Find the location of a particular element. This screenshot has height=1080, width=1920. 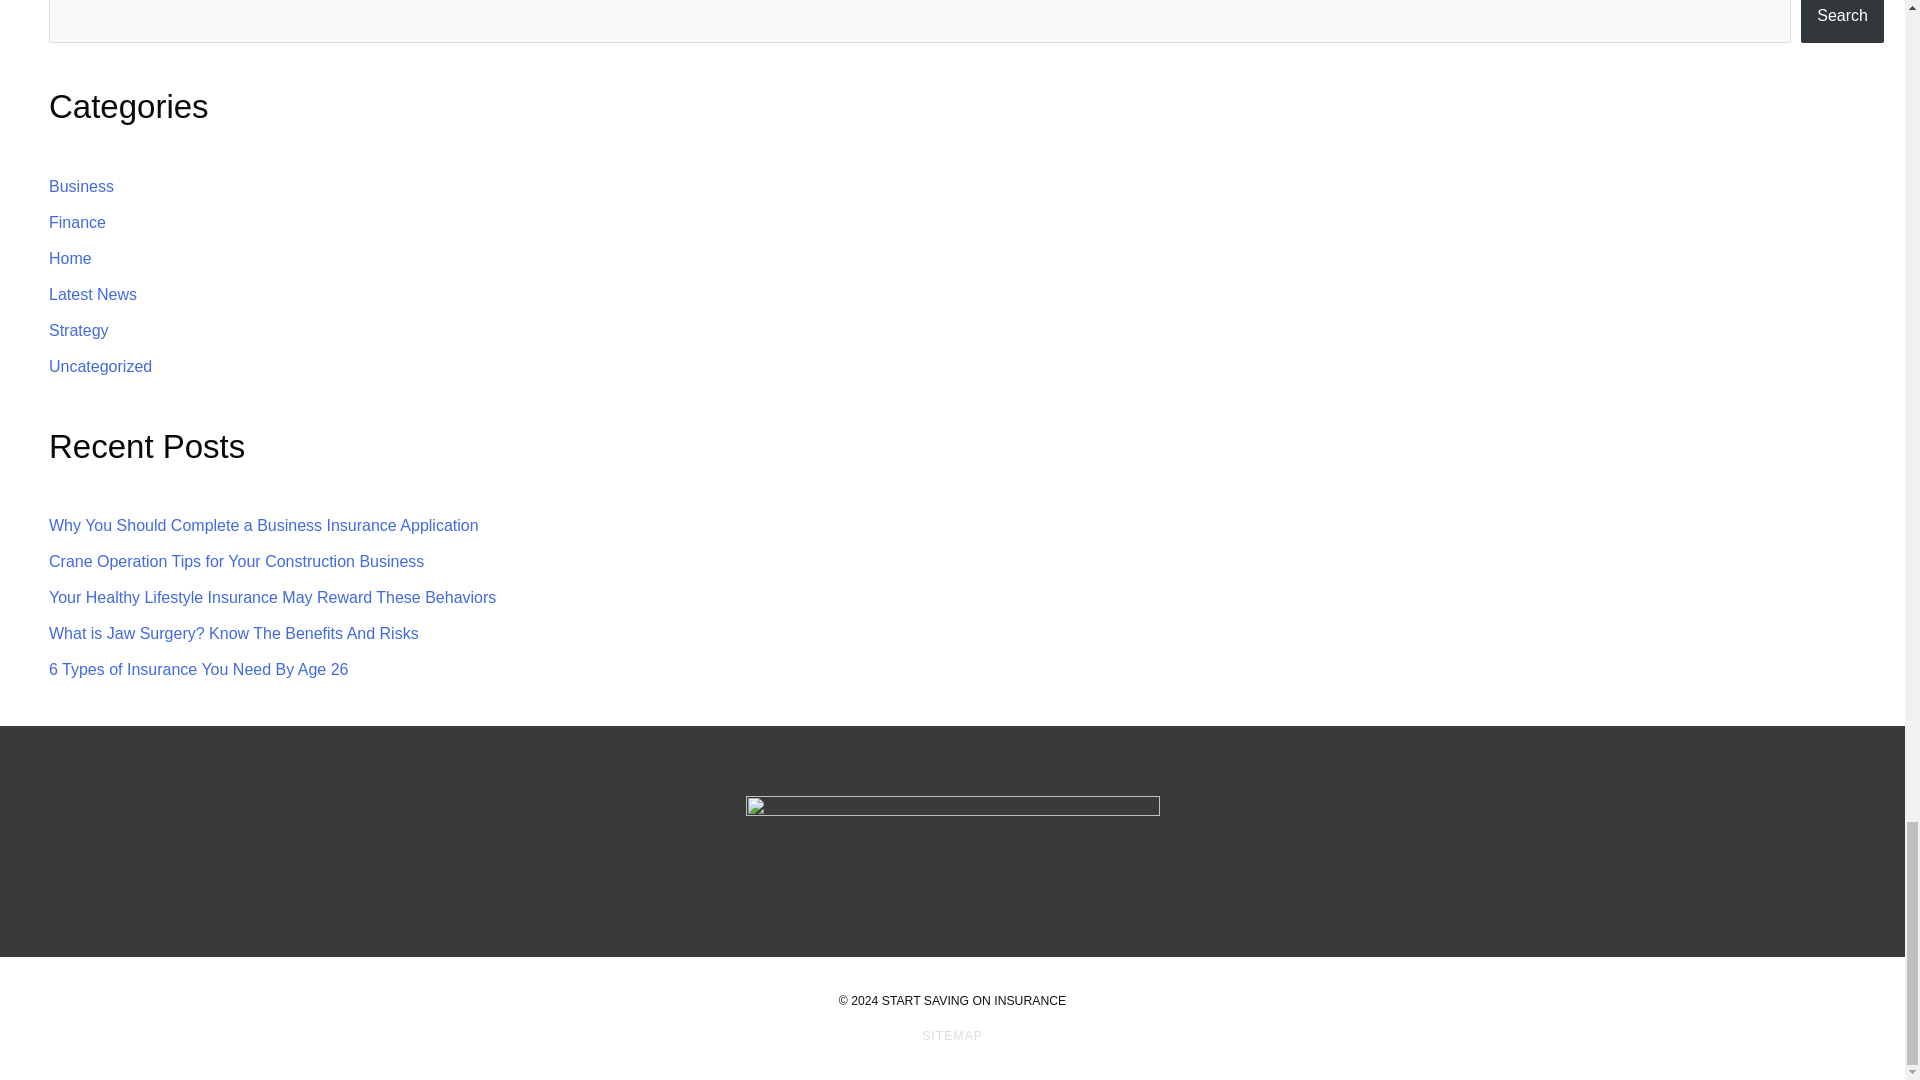

Why You Should Complete a Business Insurance Application is located at coordinates (264, 525).